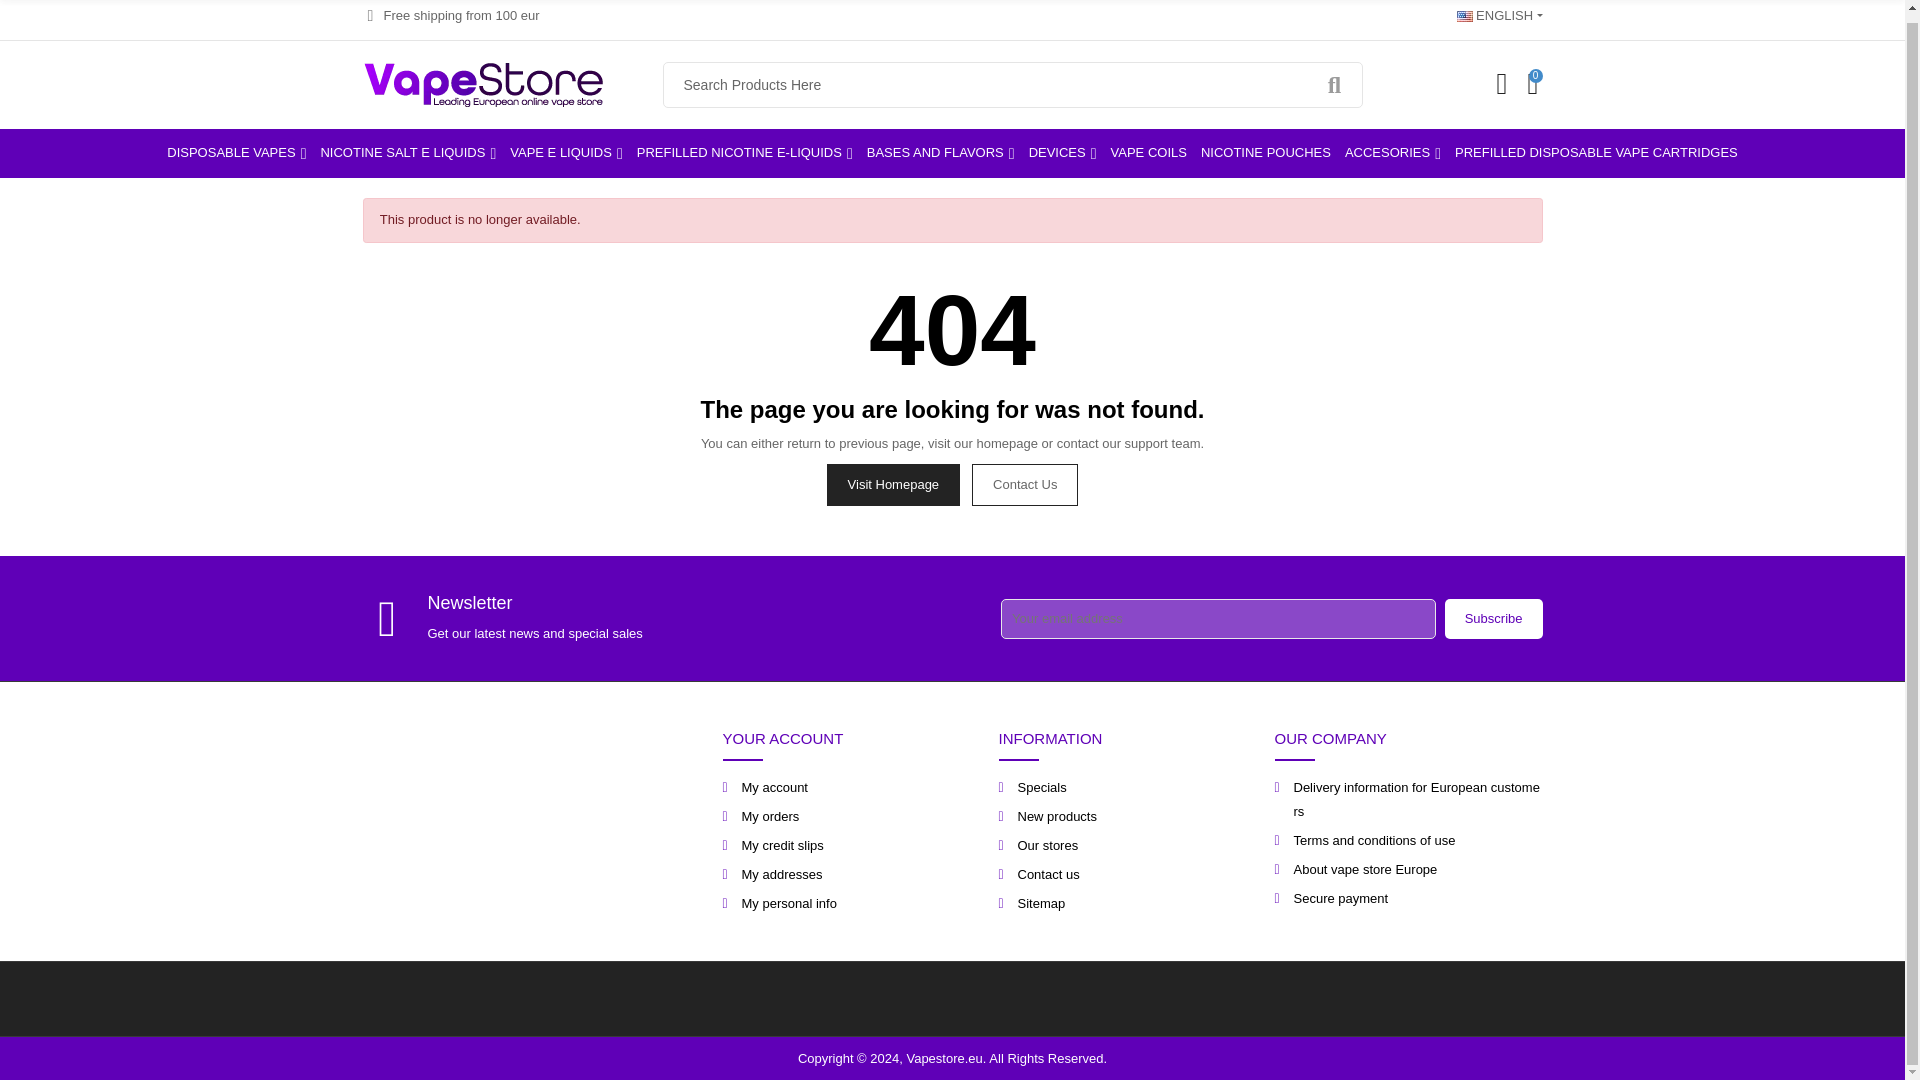 The height and width of the screenshot is (1080, 1920). What do you see at coordinates (236, 152) in the screenshot?
I see `Disposable vapes` at bounding box center [236, 152].